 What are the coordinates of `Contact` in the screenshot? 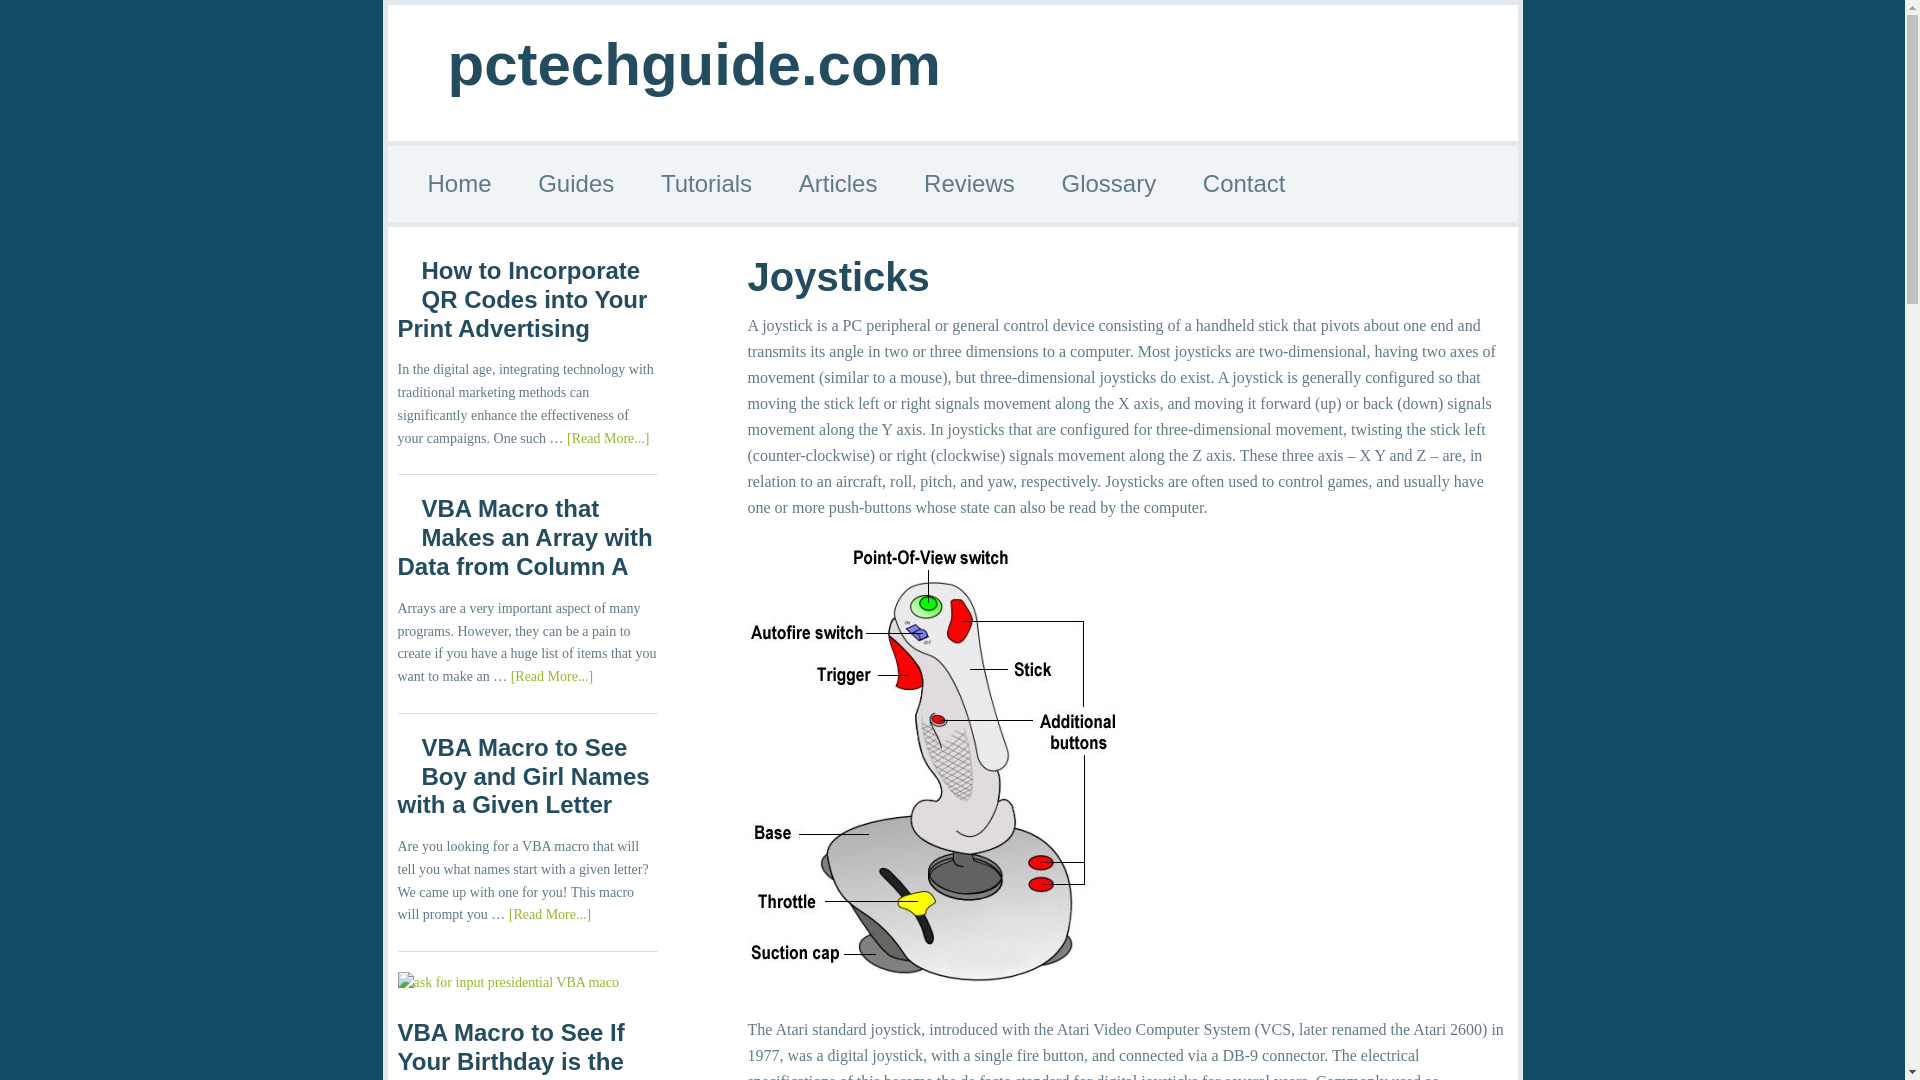 It's located at (1244, 184).